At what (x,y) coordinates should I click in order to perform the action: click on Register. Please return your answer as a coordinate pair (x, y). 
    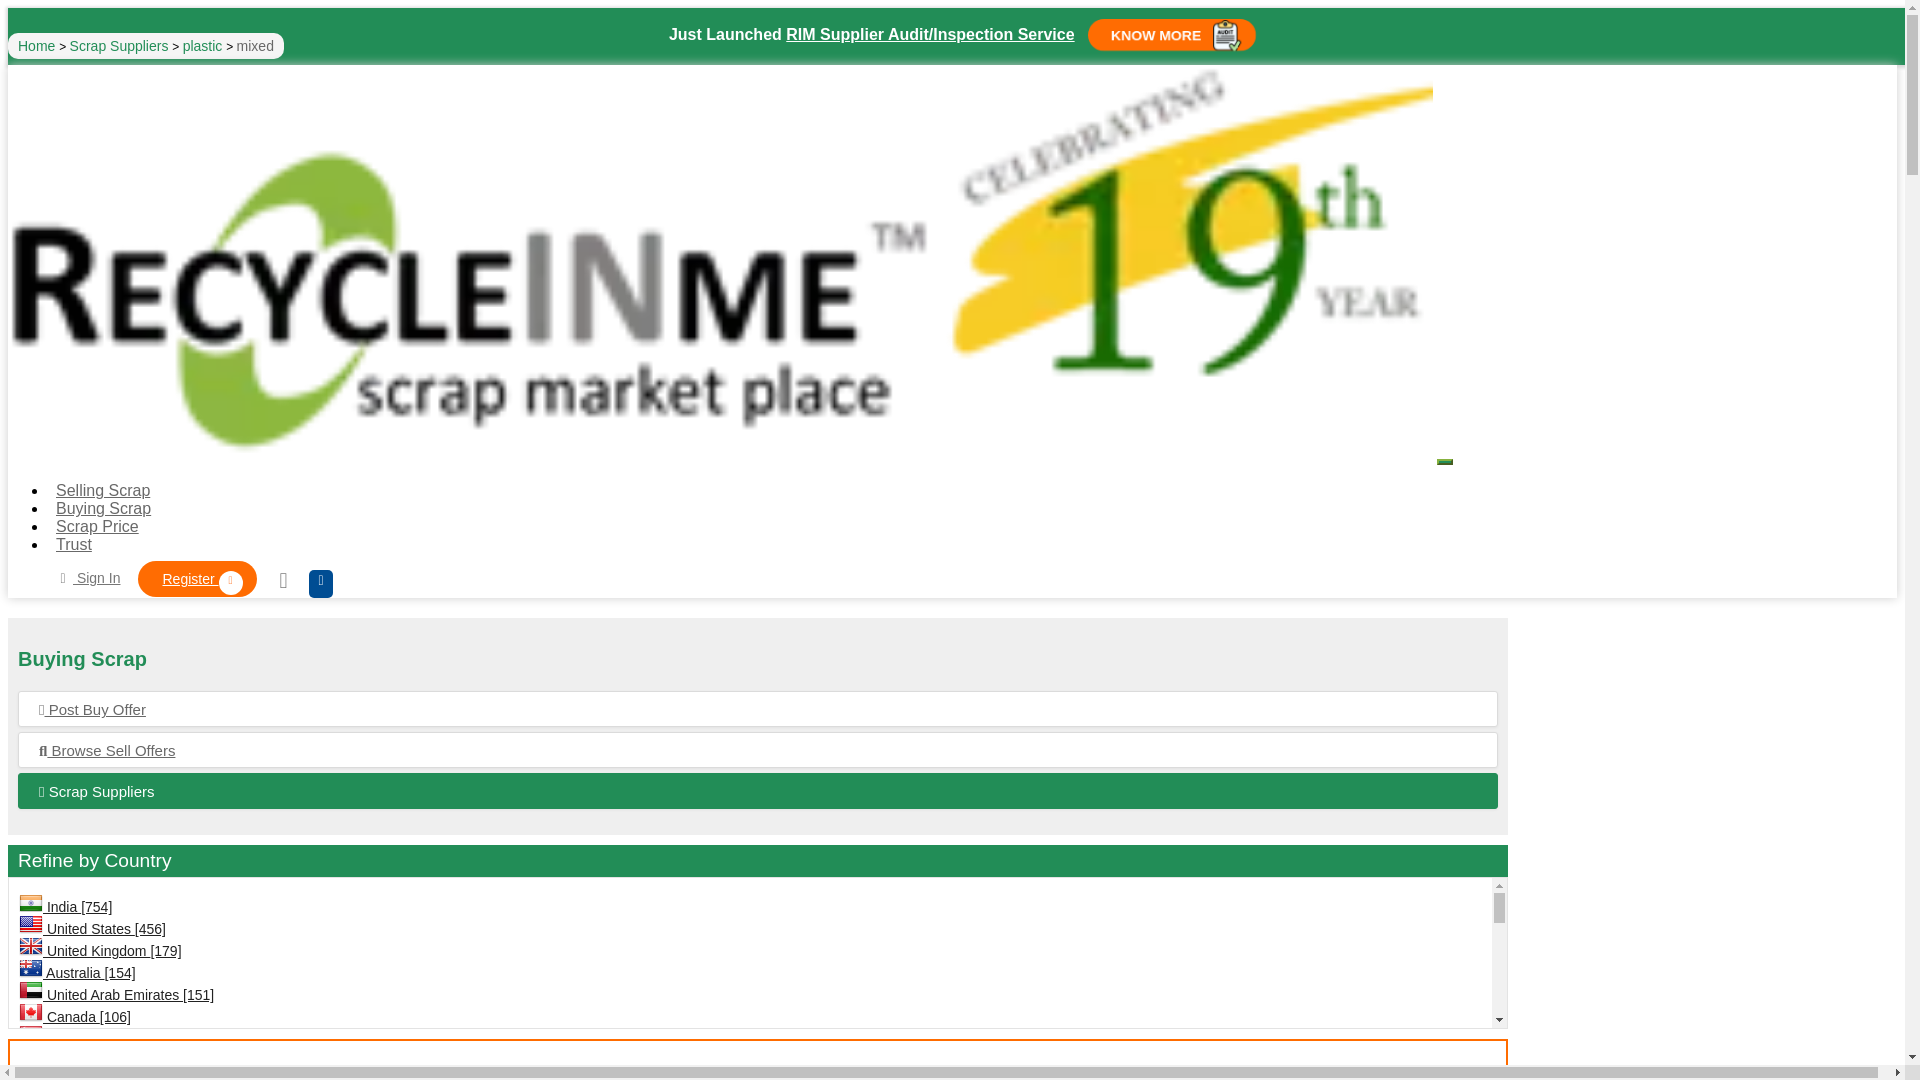
    Looking at the image, I should click on (196, 578).